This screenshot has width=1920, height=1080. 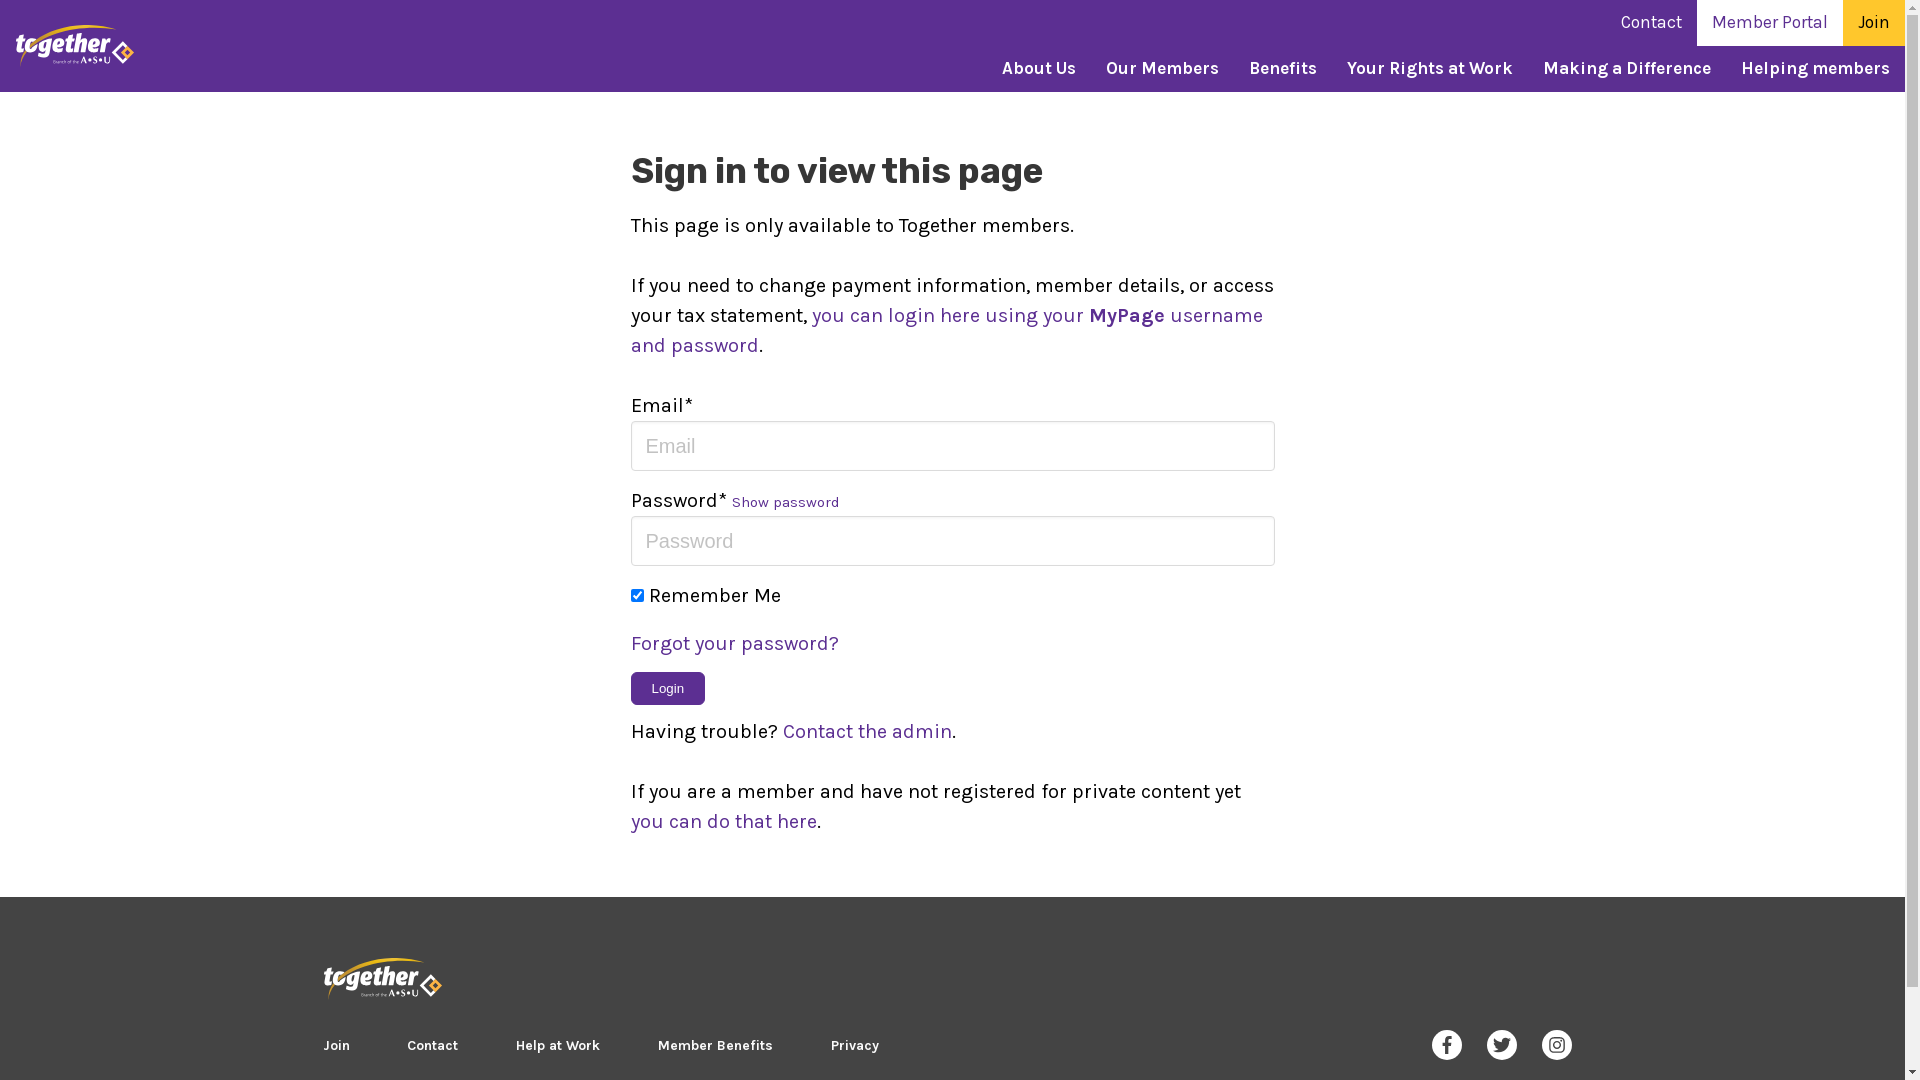 I want to click on Together branch of the ASU , so click(x=382, y=979).